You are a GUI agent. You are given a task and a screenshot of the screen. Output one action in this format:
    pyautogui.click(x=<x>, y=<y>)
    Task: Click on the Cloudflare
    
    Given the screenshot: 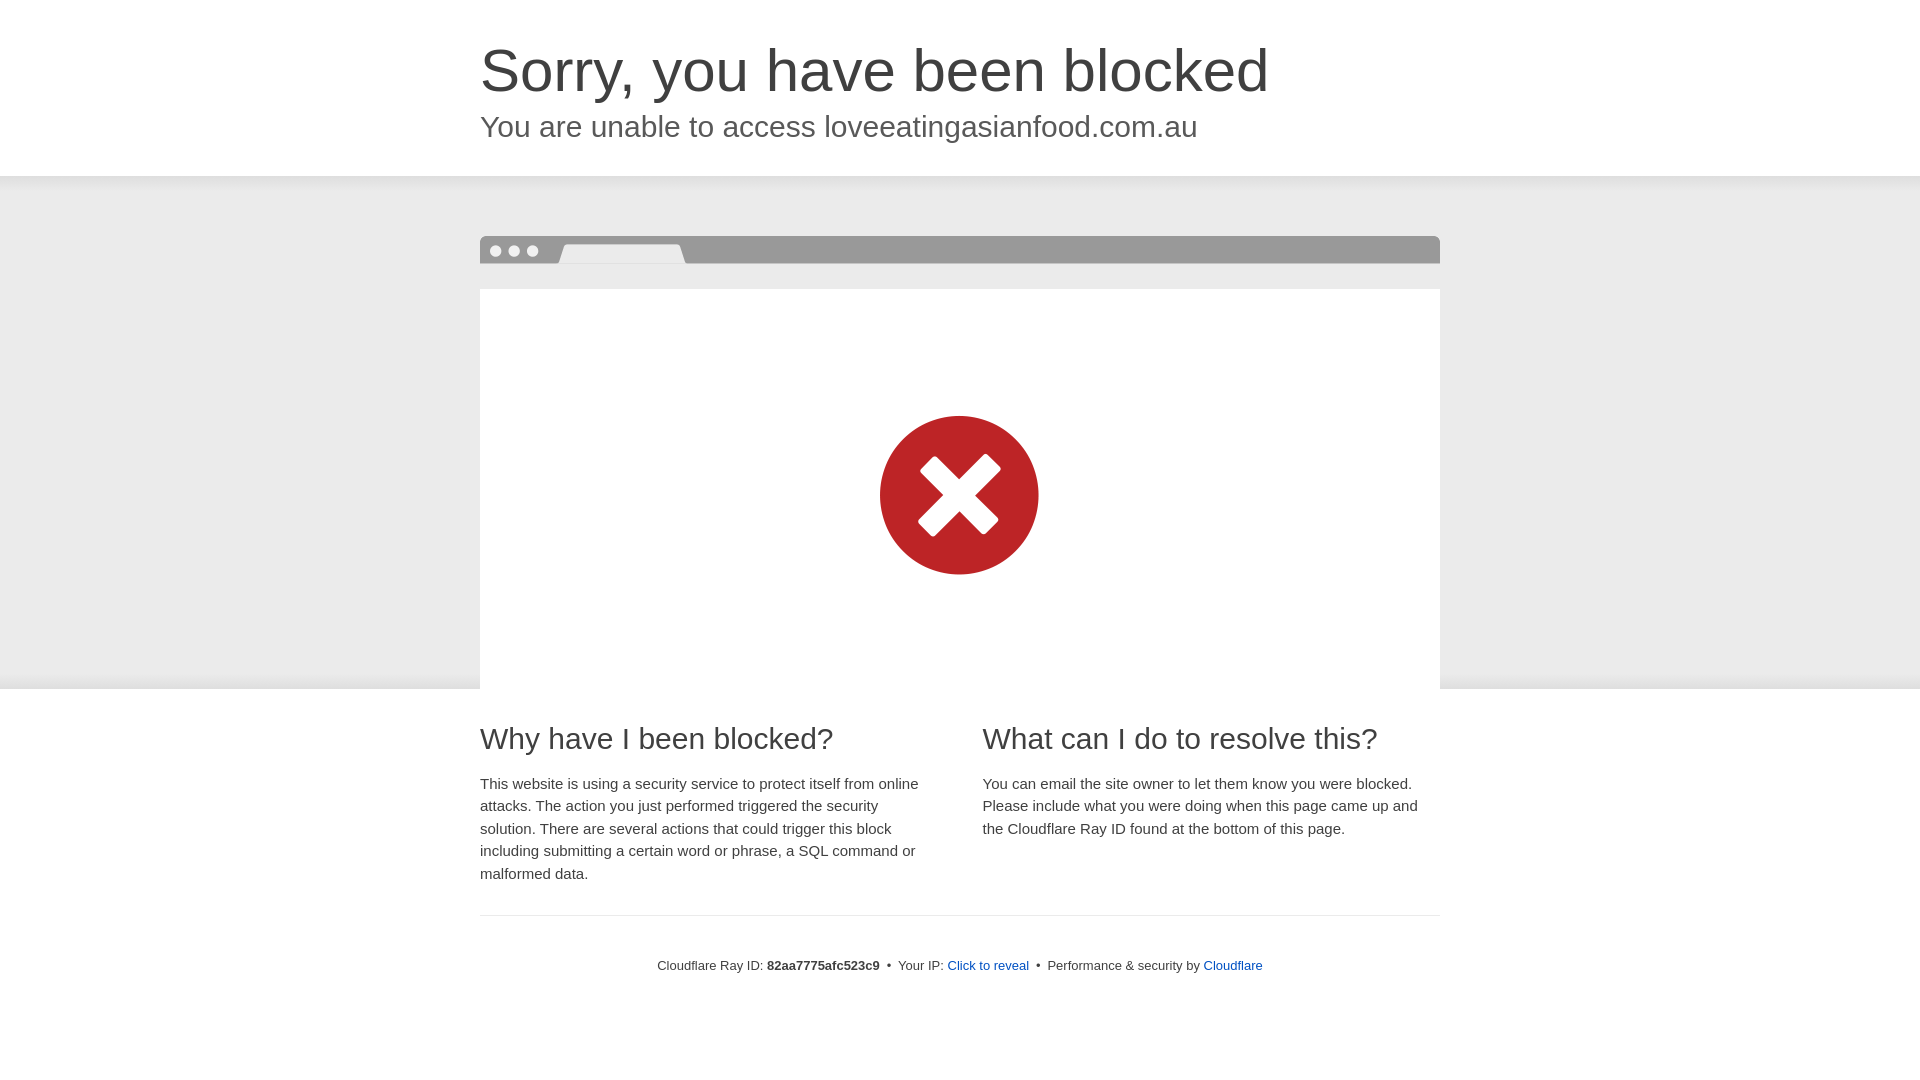 What is the action you would take?
    pyautogui.click(x=1234, y=966)
    